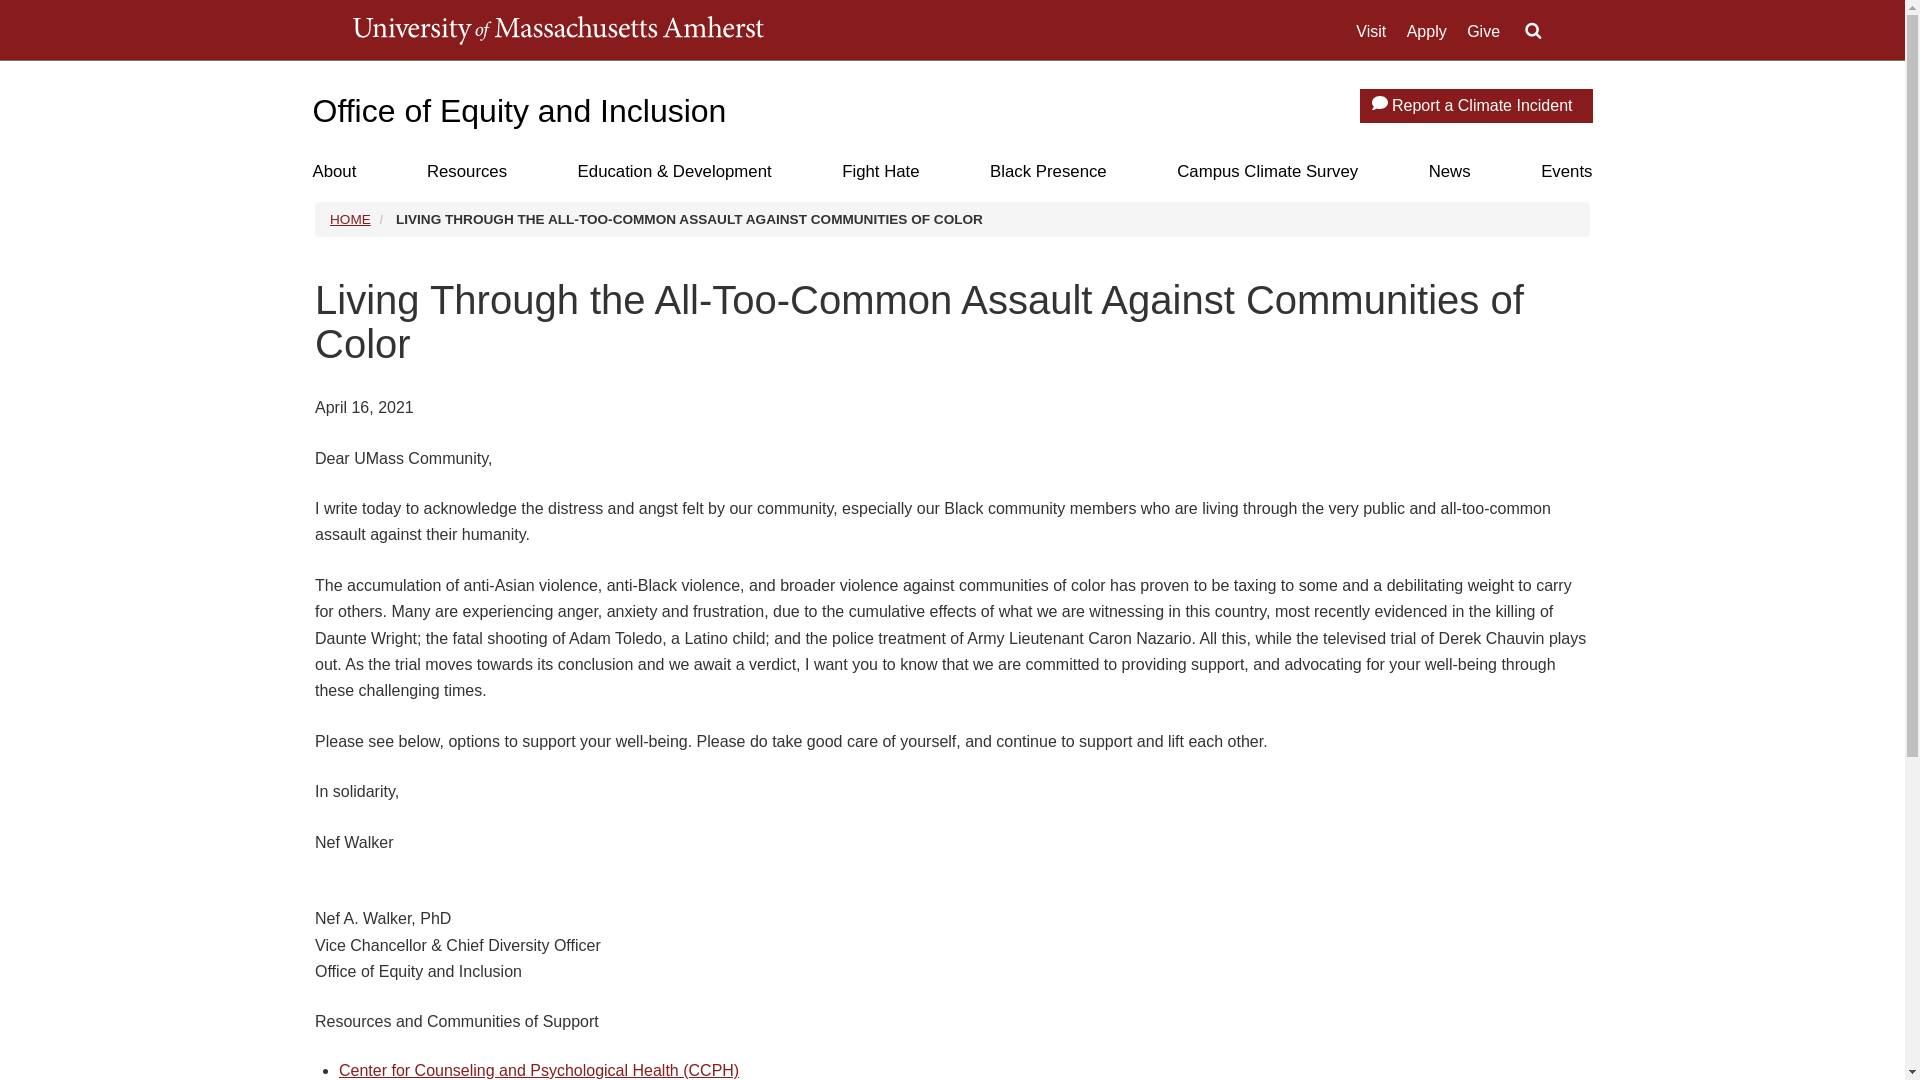  I want to click on About, so click(333, 172).